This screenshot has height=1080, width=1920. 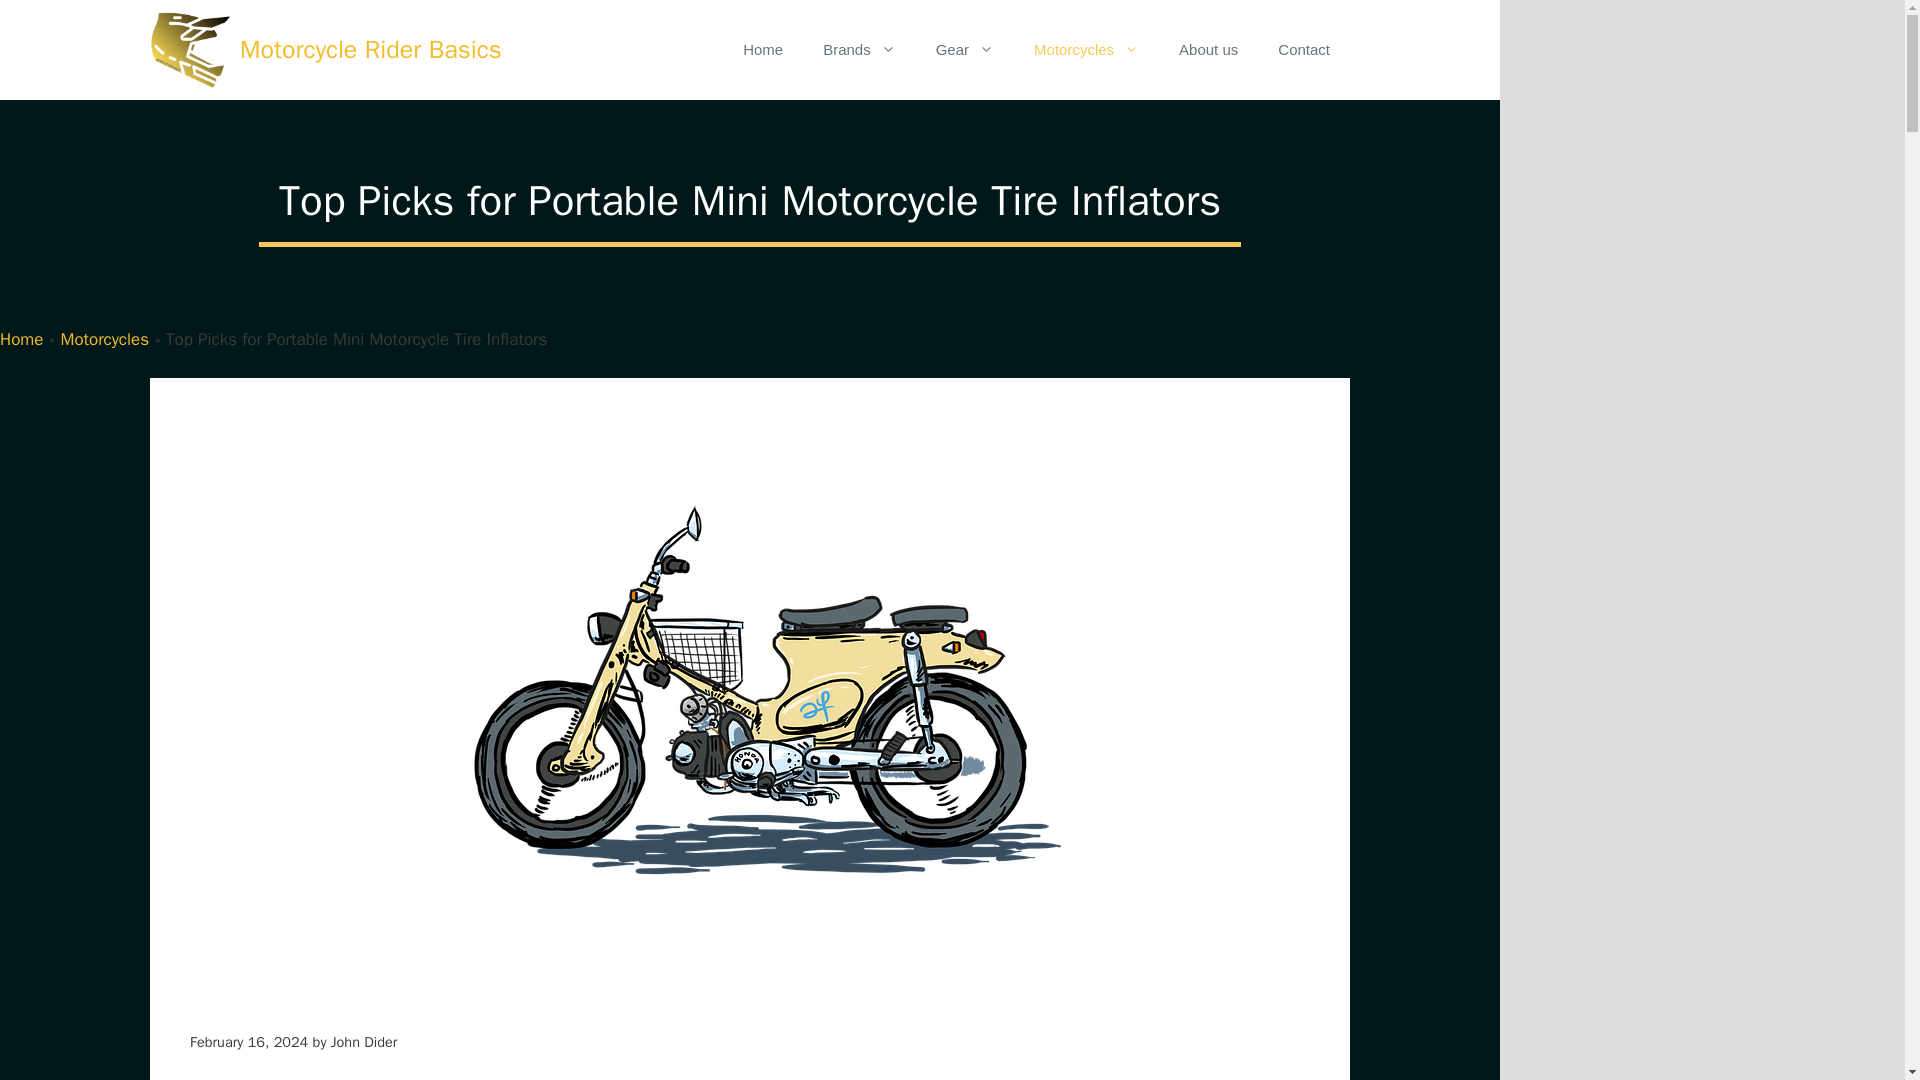 What do you see at coordinates (964, 50) in the screenshot?
I see `Gear` at bounding box center [964, 50].